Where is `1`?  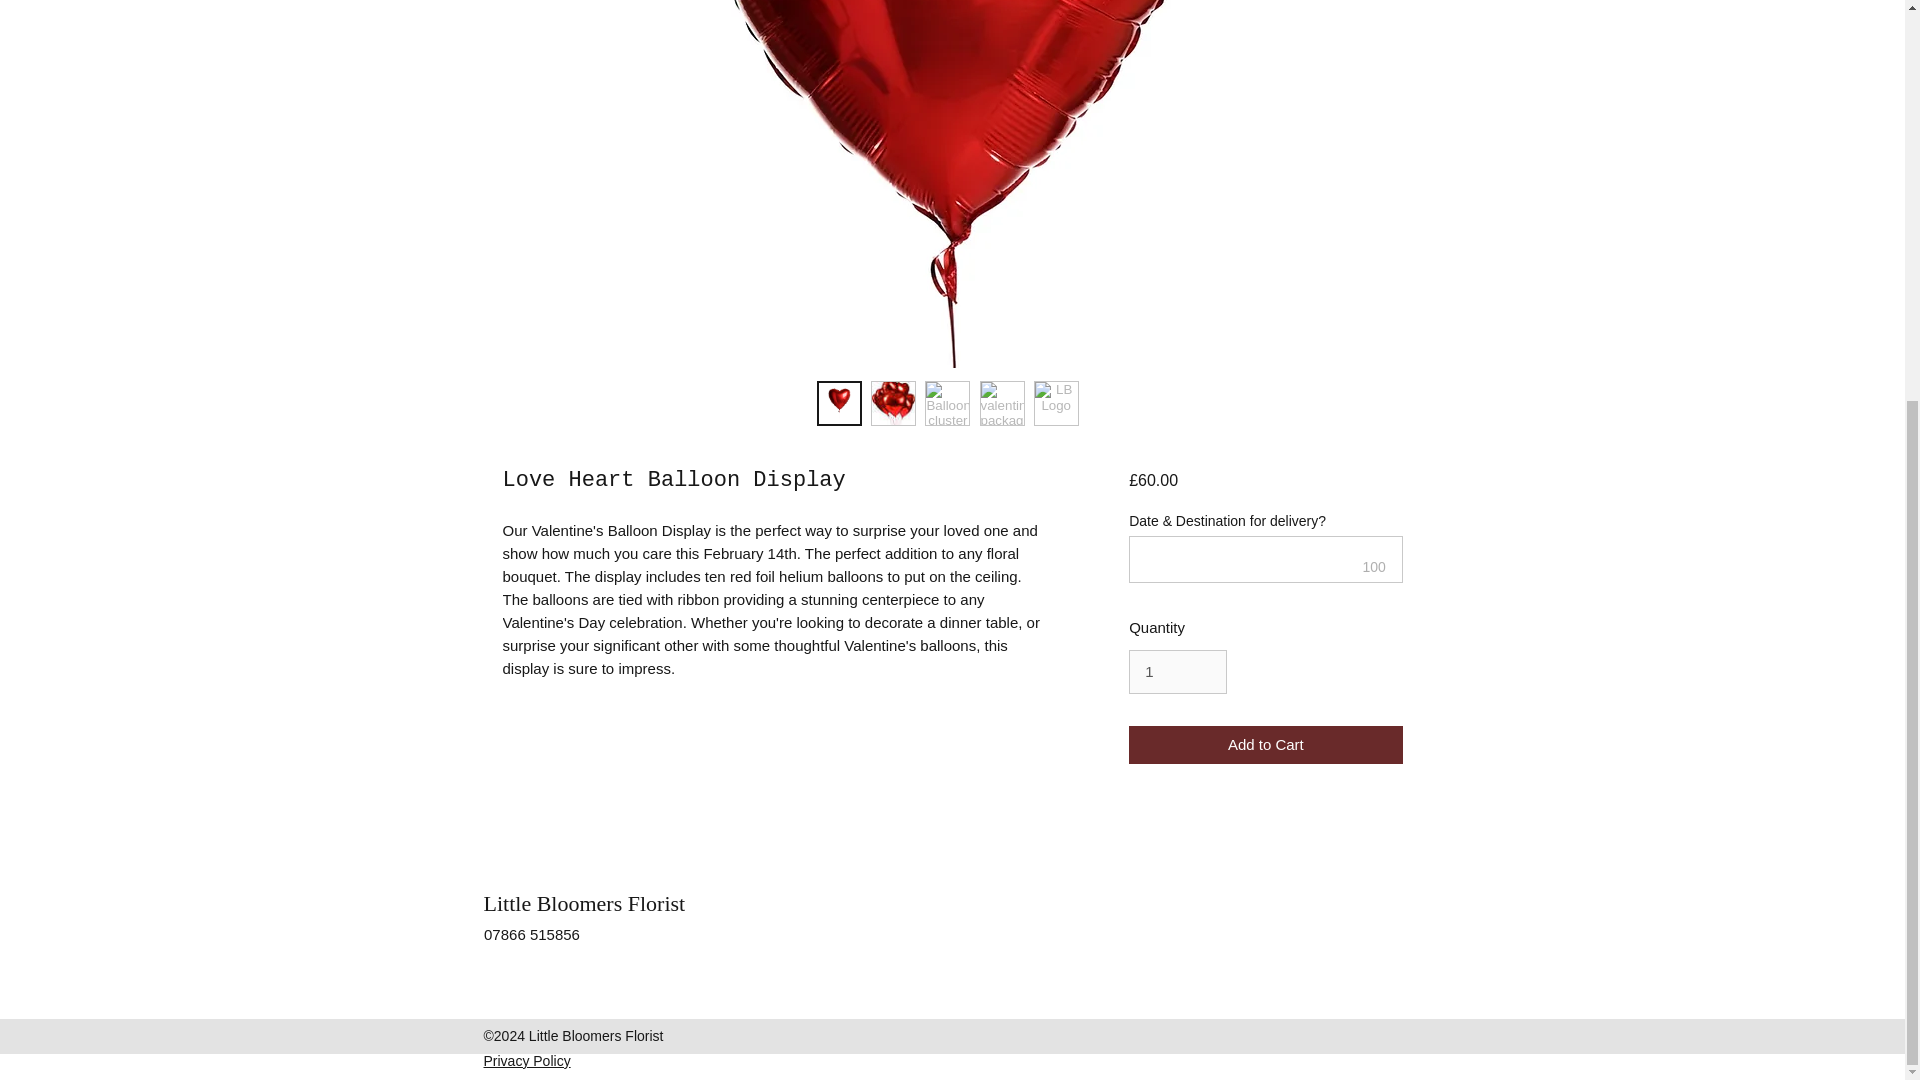 1 is located at coordinates (1177, 672).